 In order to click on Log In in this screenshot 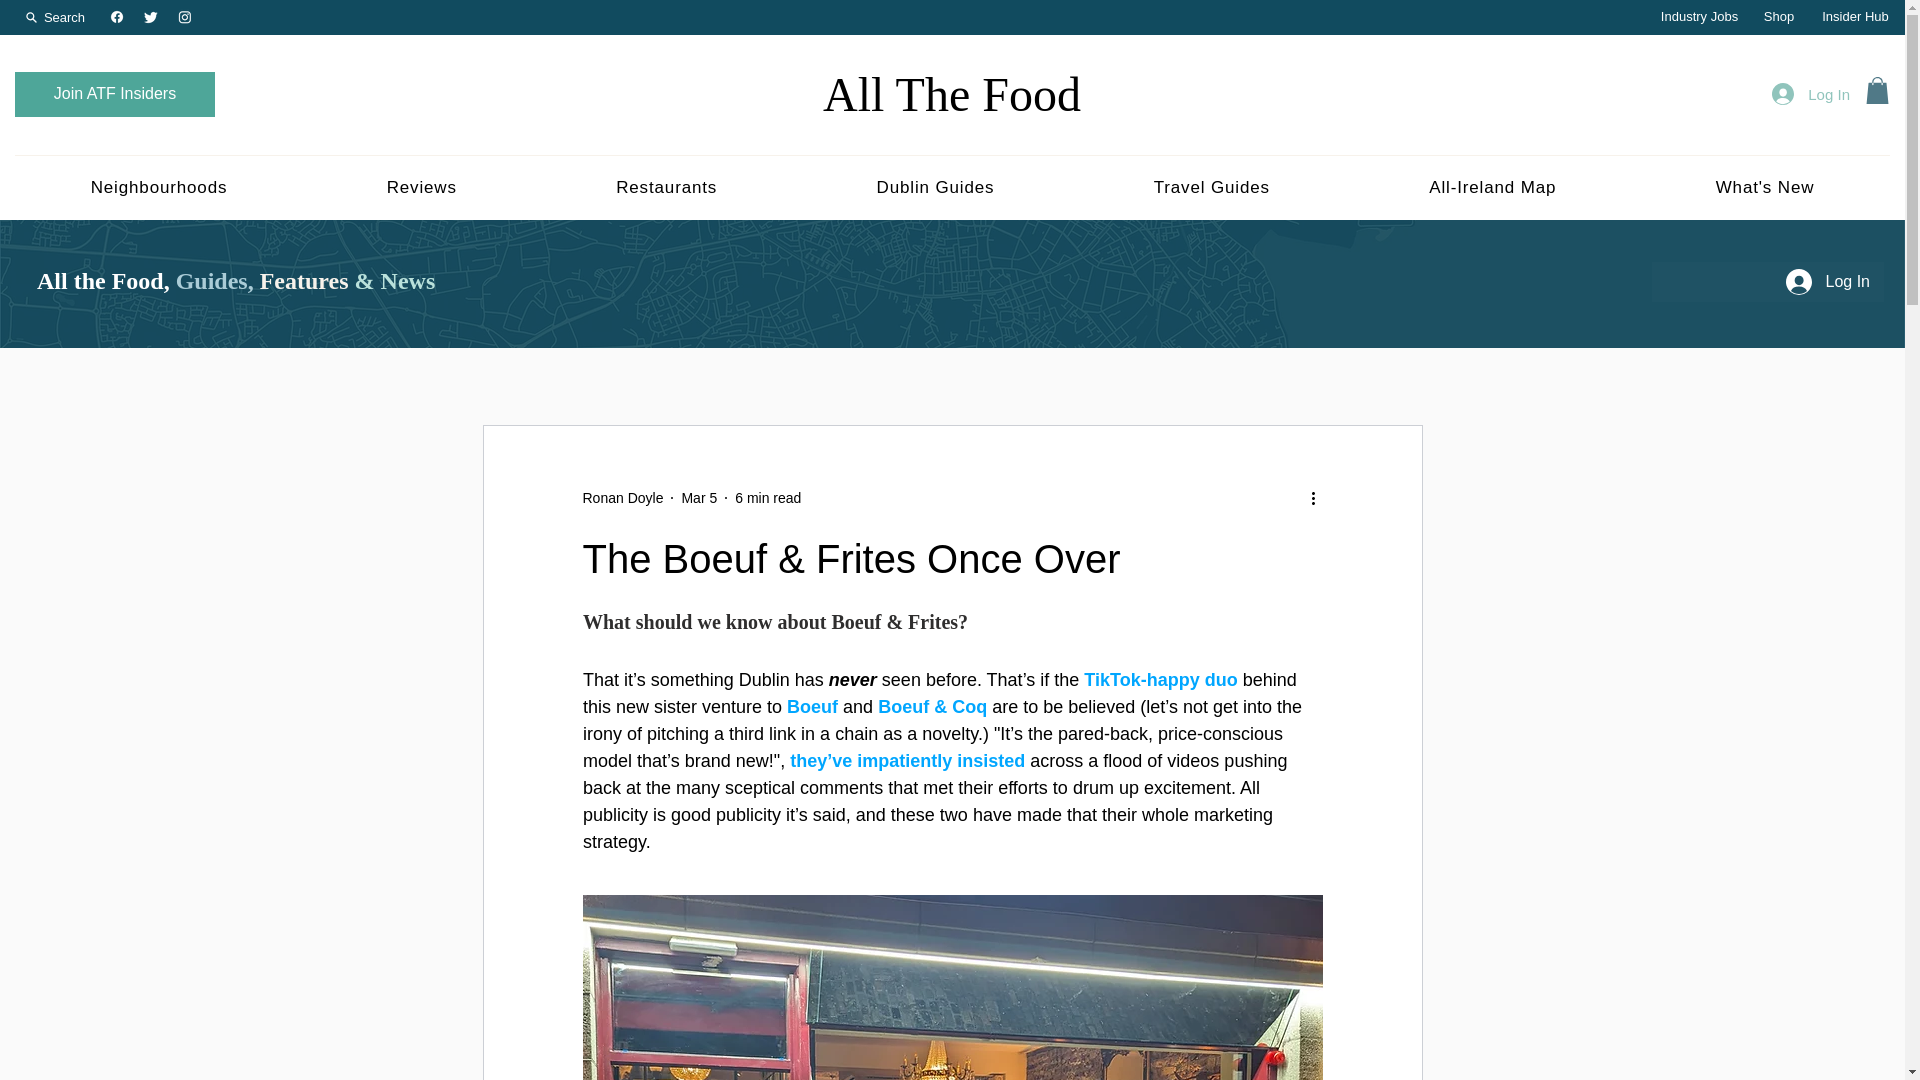, I will do `click(1811, 94)`.